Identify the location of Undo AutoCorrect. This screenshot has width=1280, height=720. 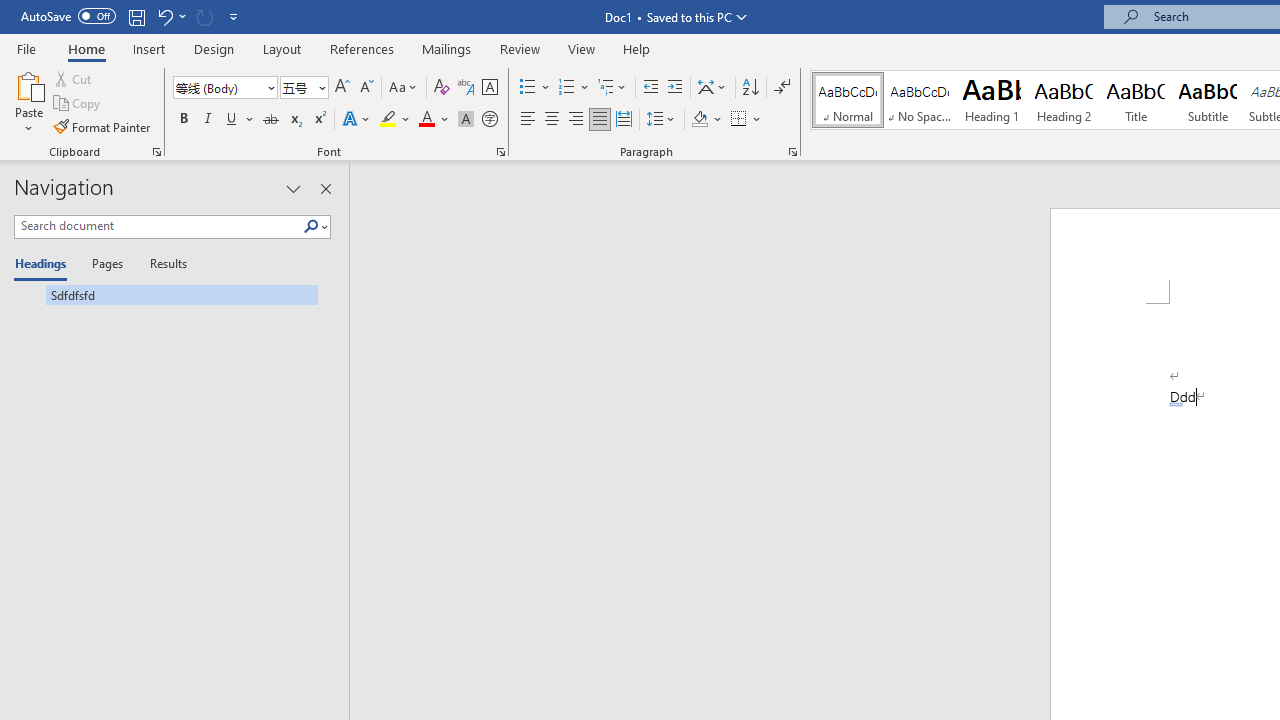
(170, 16).